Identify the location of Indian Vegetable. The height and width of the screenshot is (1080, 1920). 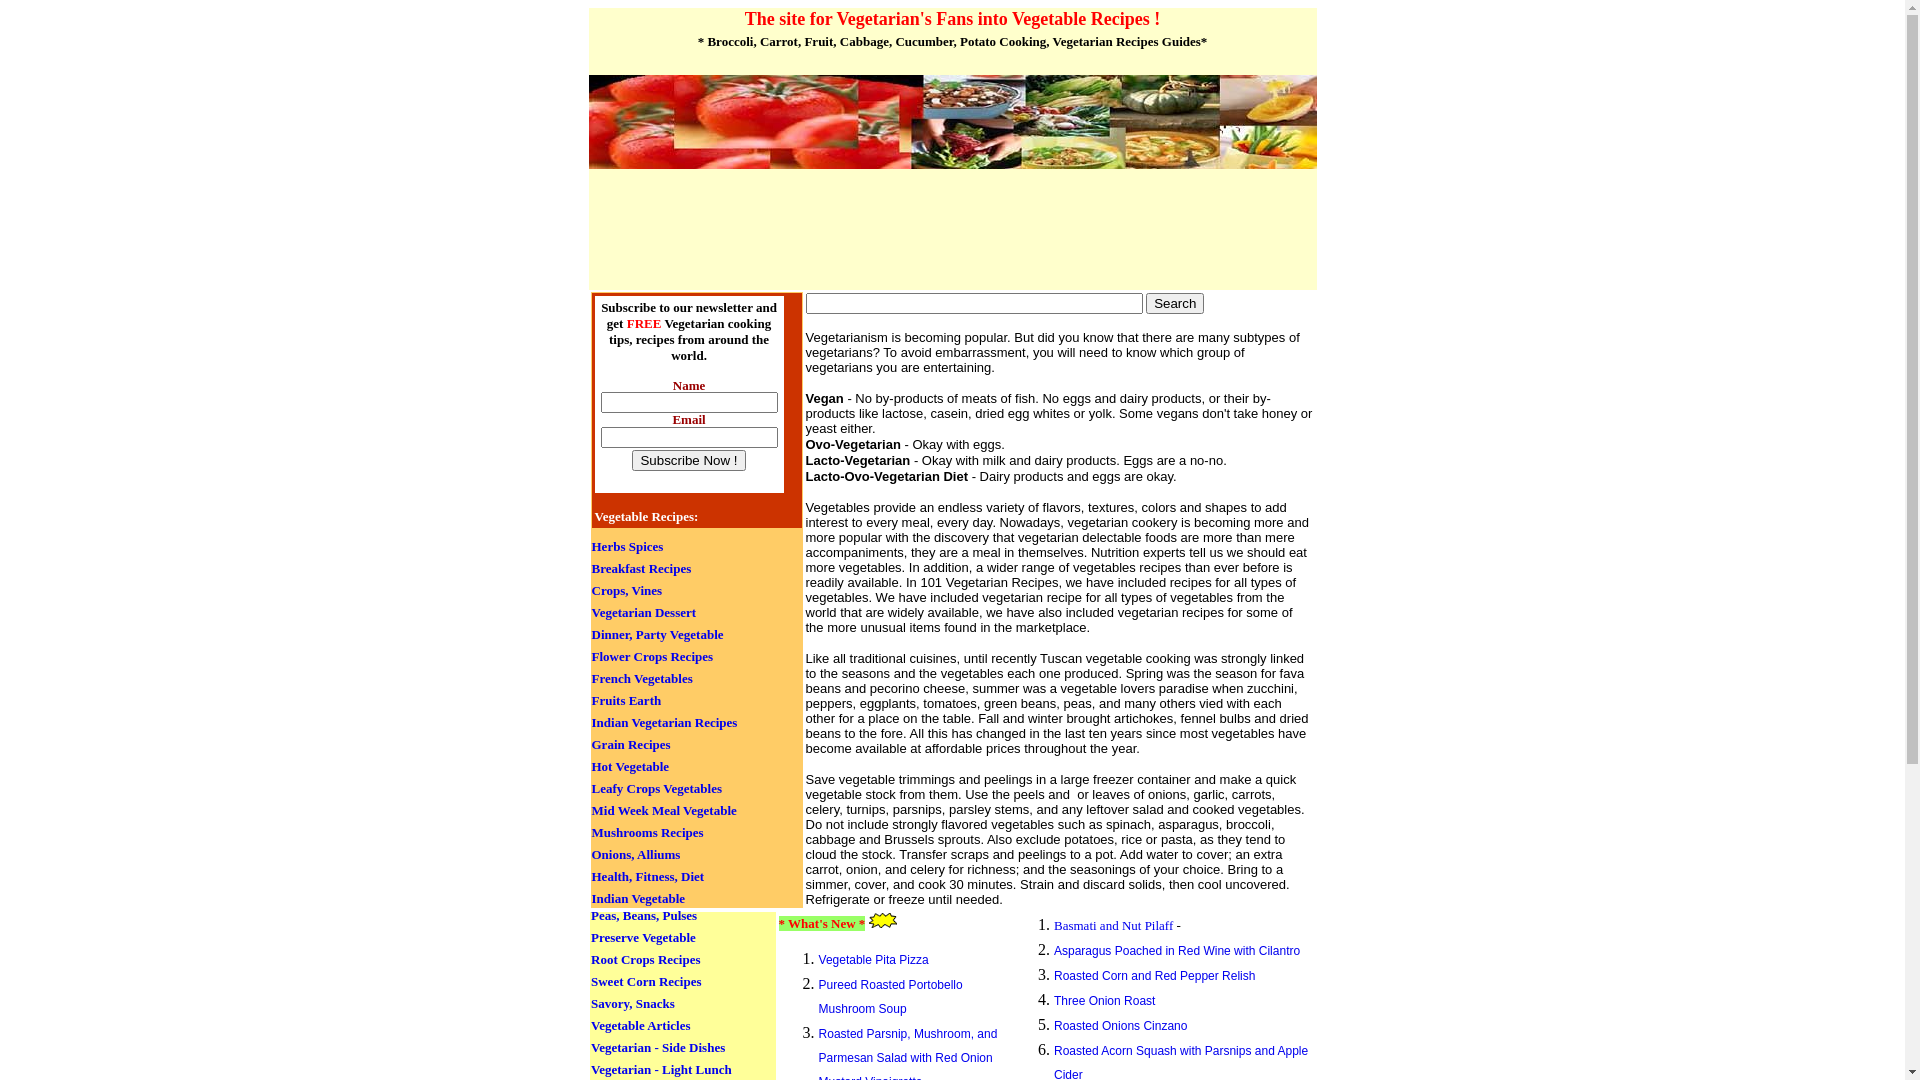
(639, 898).